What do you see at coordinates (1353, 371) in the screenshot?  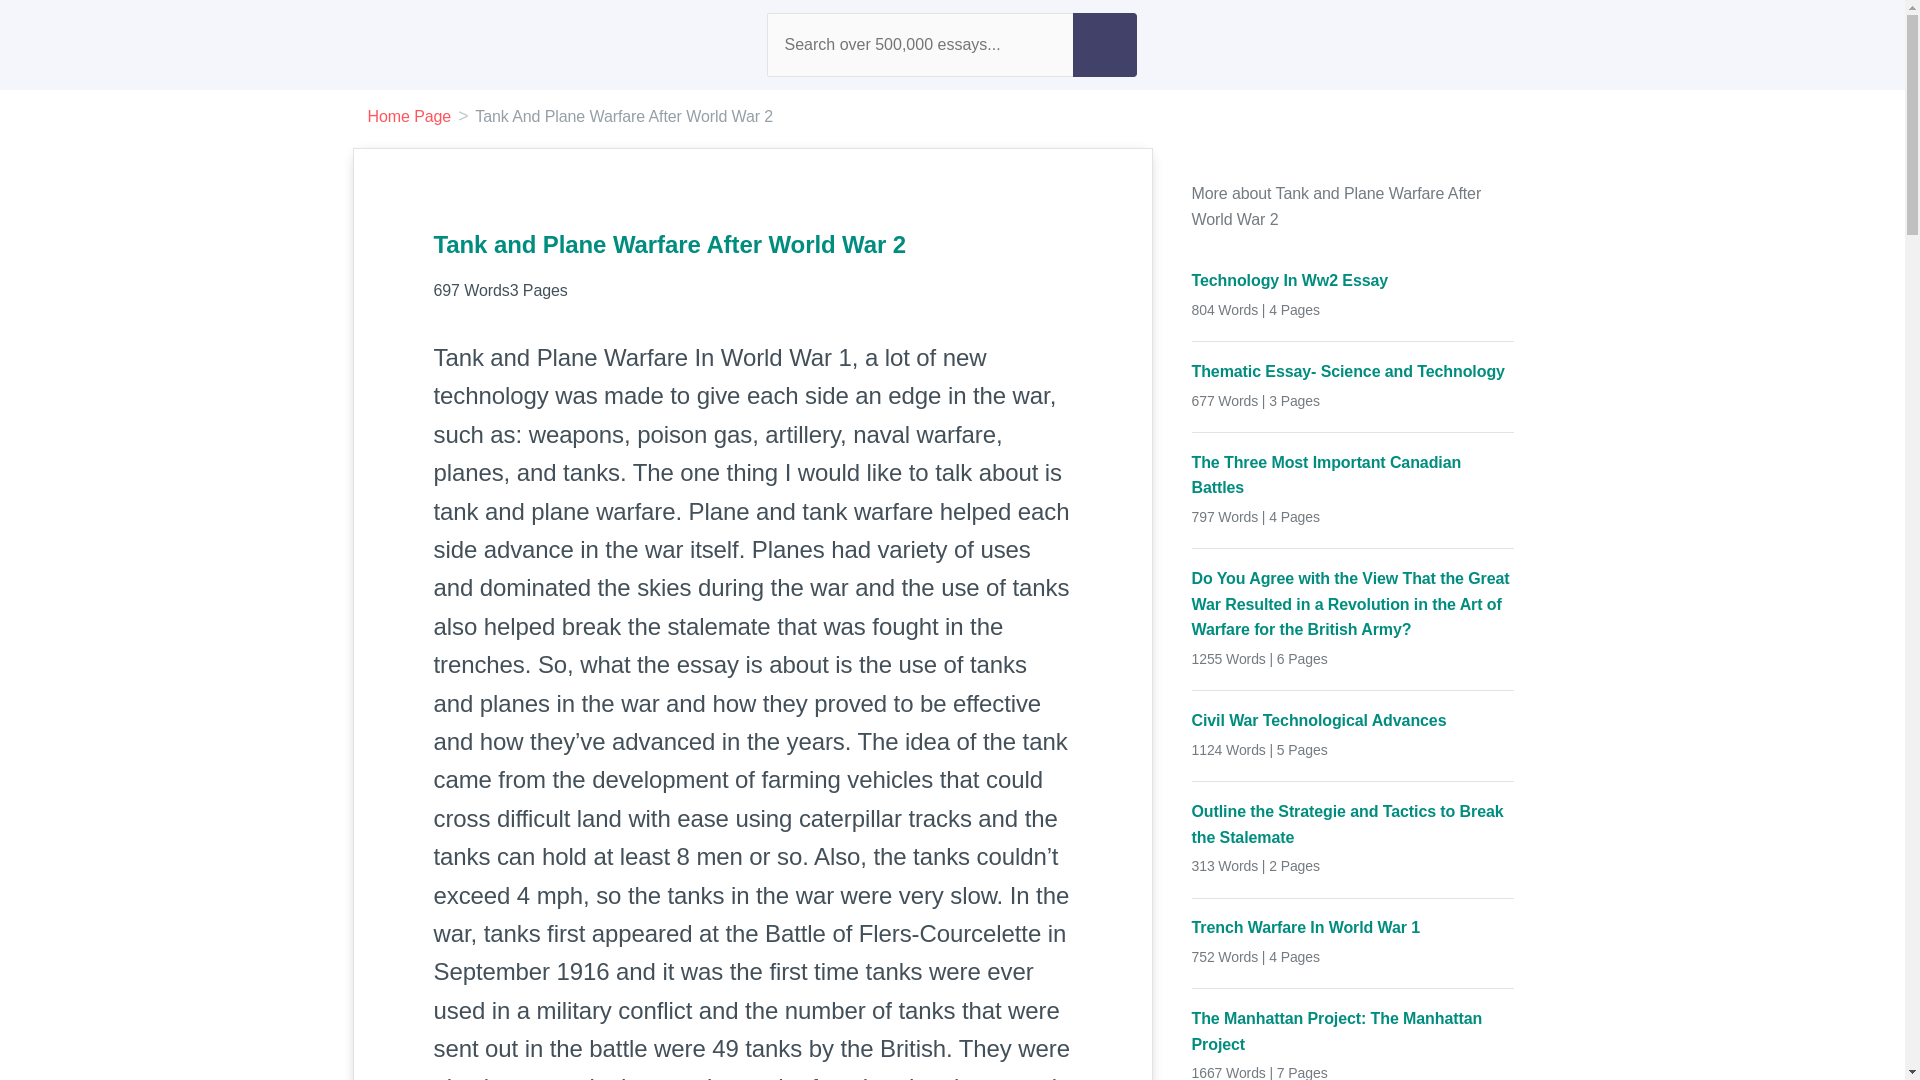 I see `Thematic Essay- Science and Technology` at bounding box center [1353, 371].